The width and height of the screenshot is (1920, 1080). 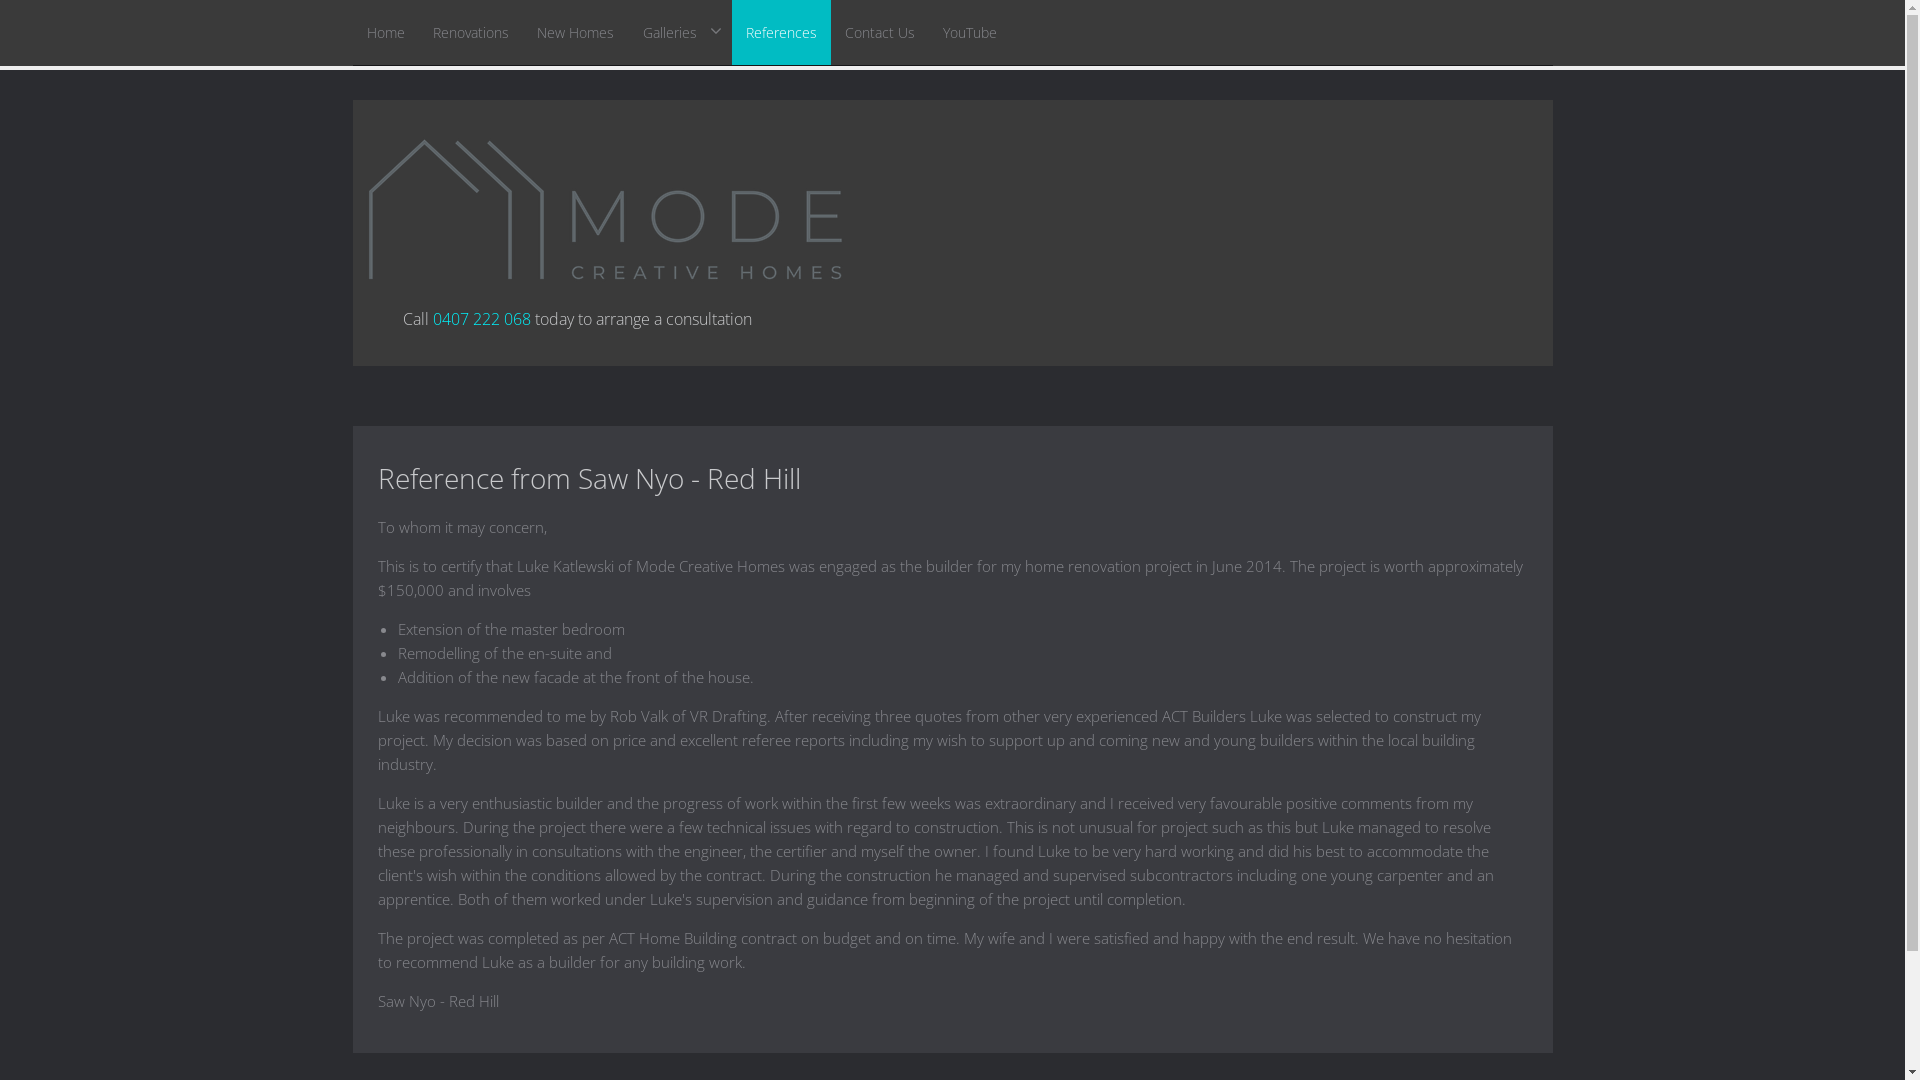 I want to click on Home, so click(x=385, y=32).